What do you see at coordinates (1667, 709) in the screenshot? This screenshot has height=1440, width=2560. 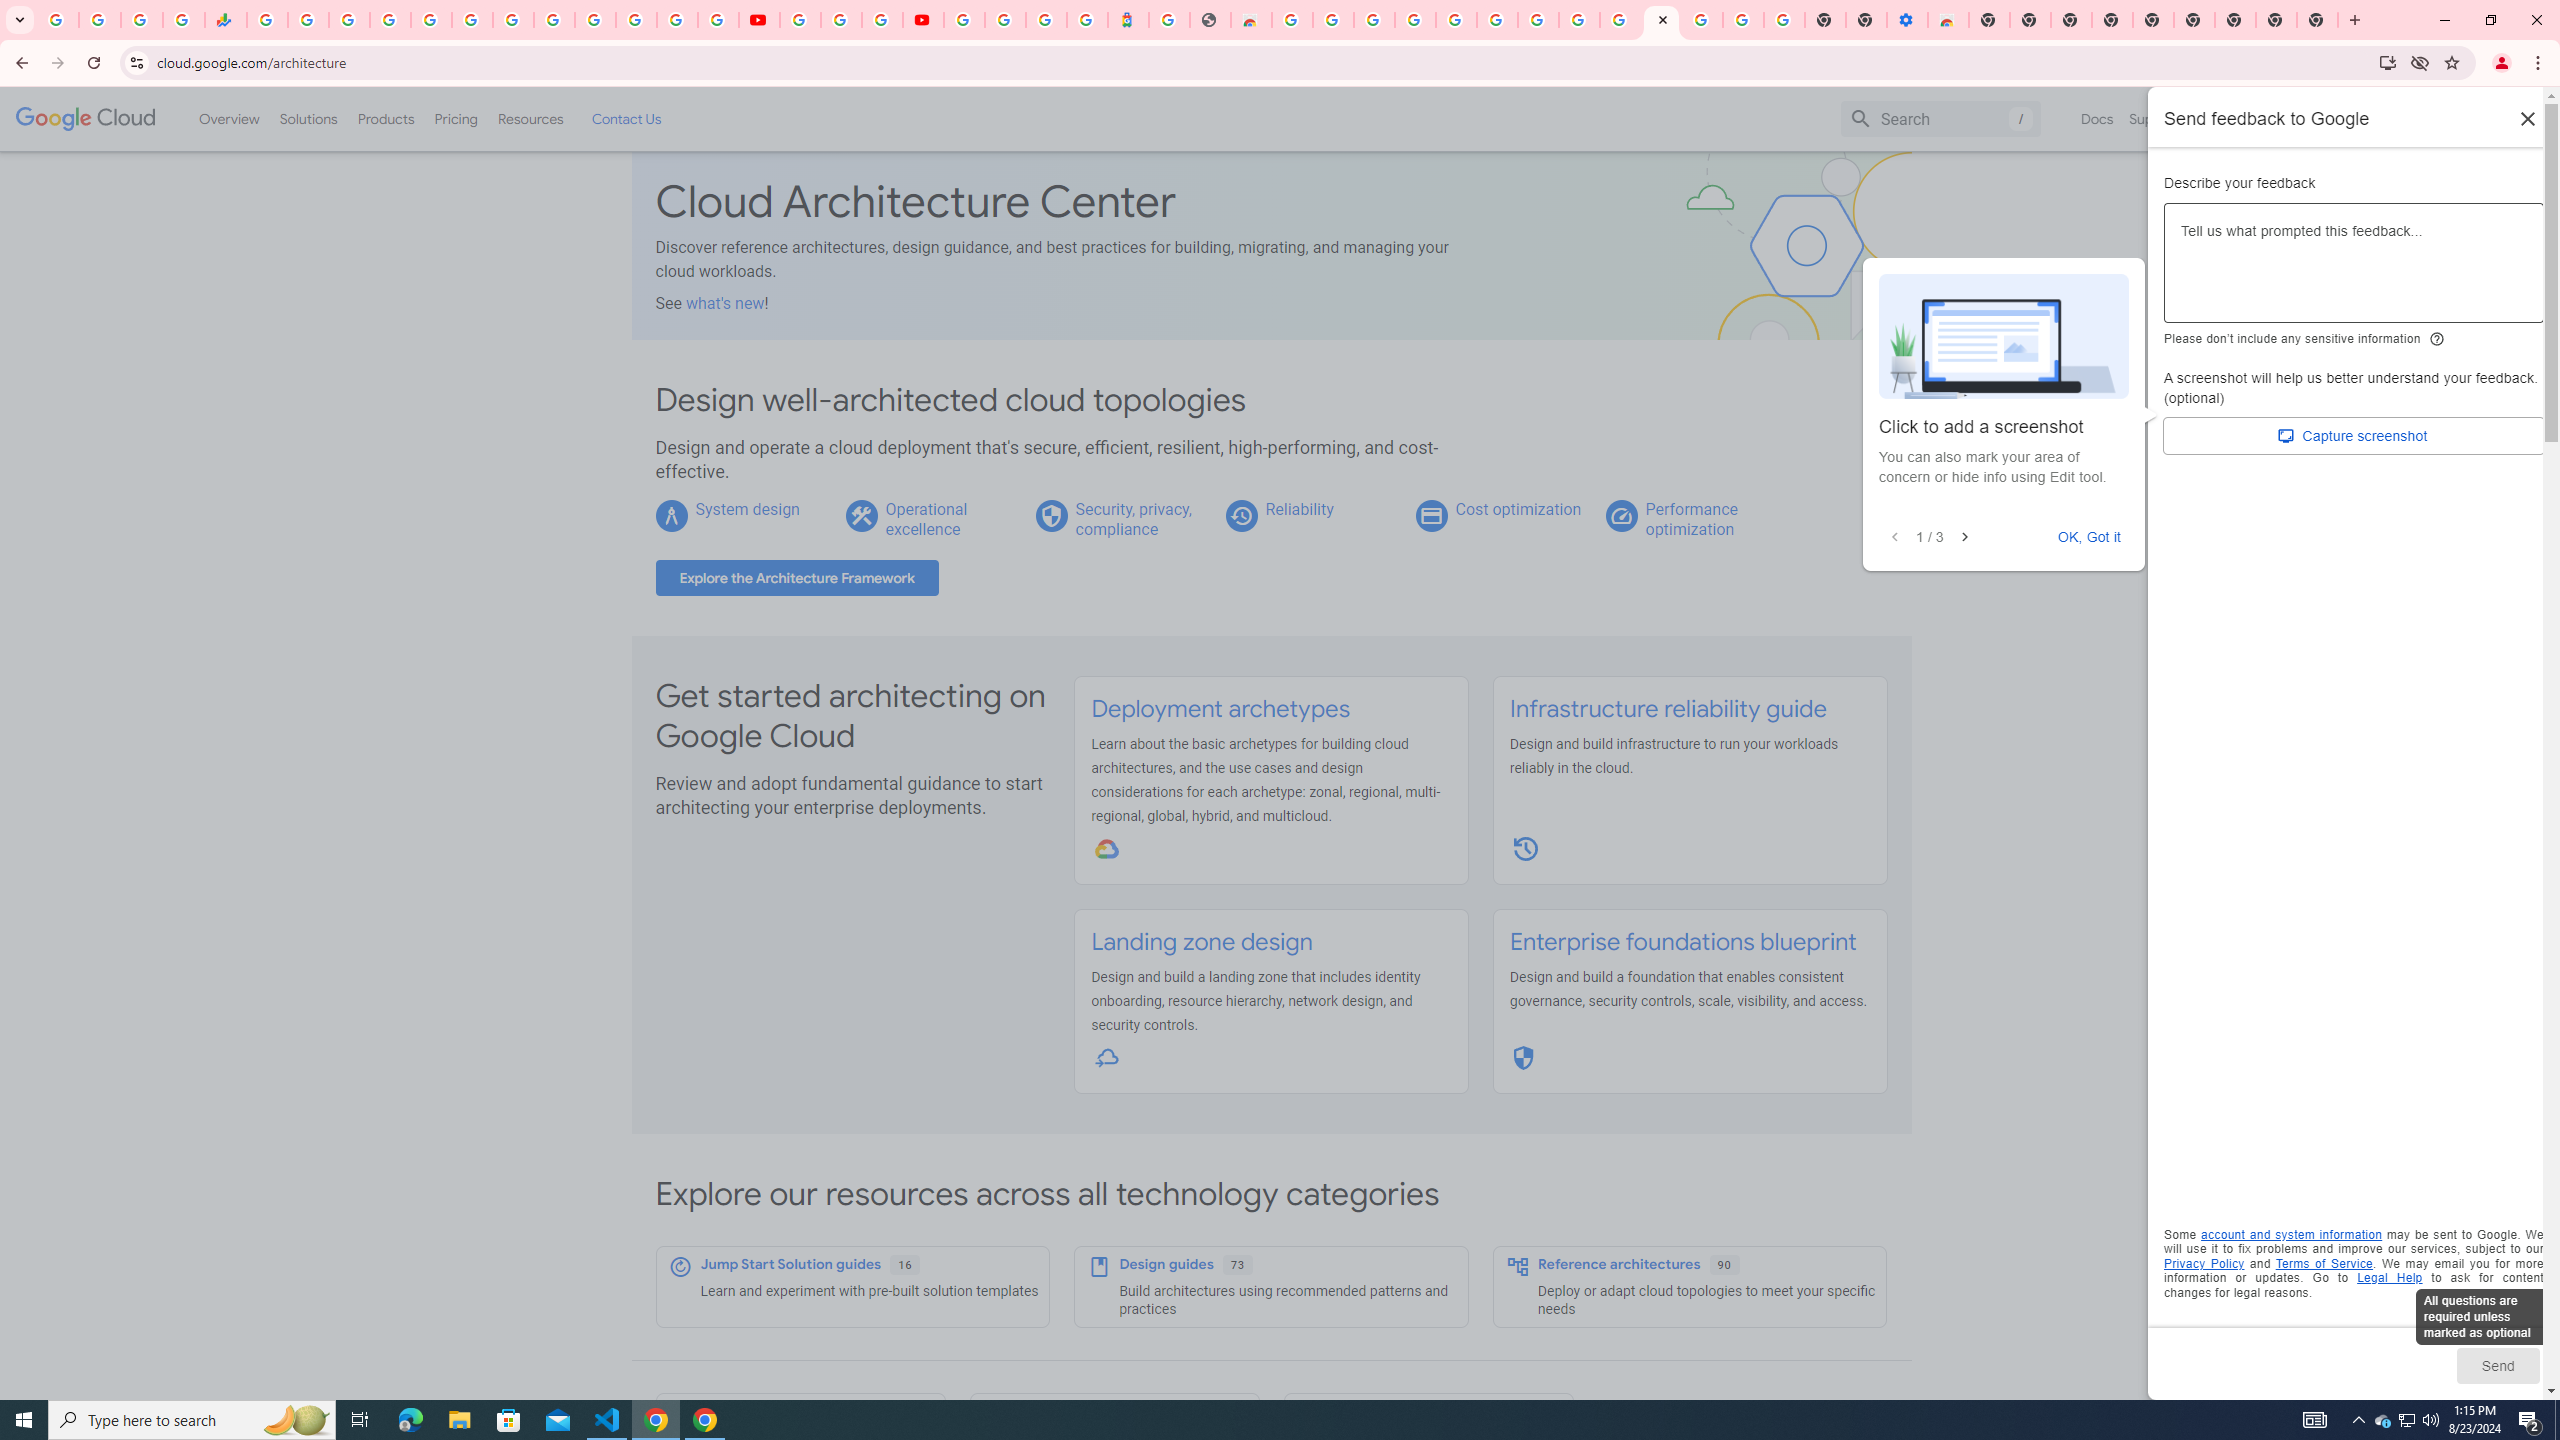 I see `Infrastructure reliability guide` at bounding box center [1667, 709].